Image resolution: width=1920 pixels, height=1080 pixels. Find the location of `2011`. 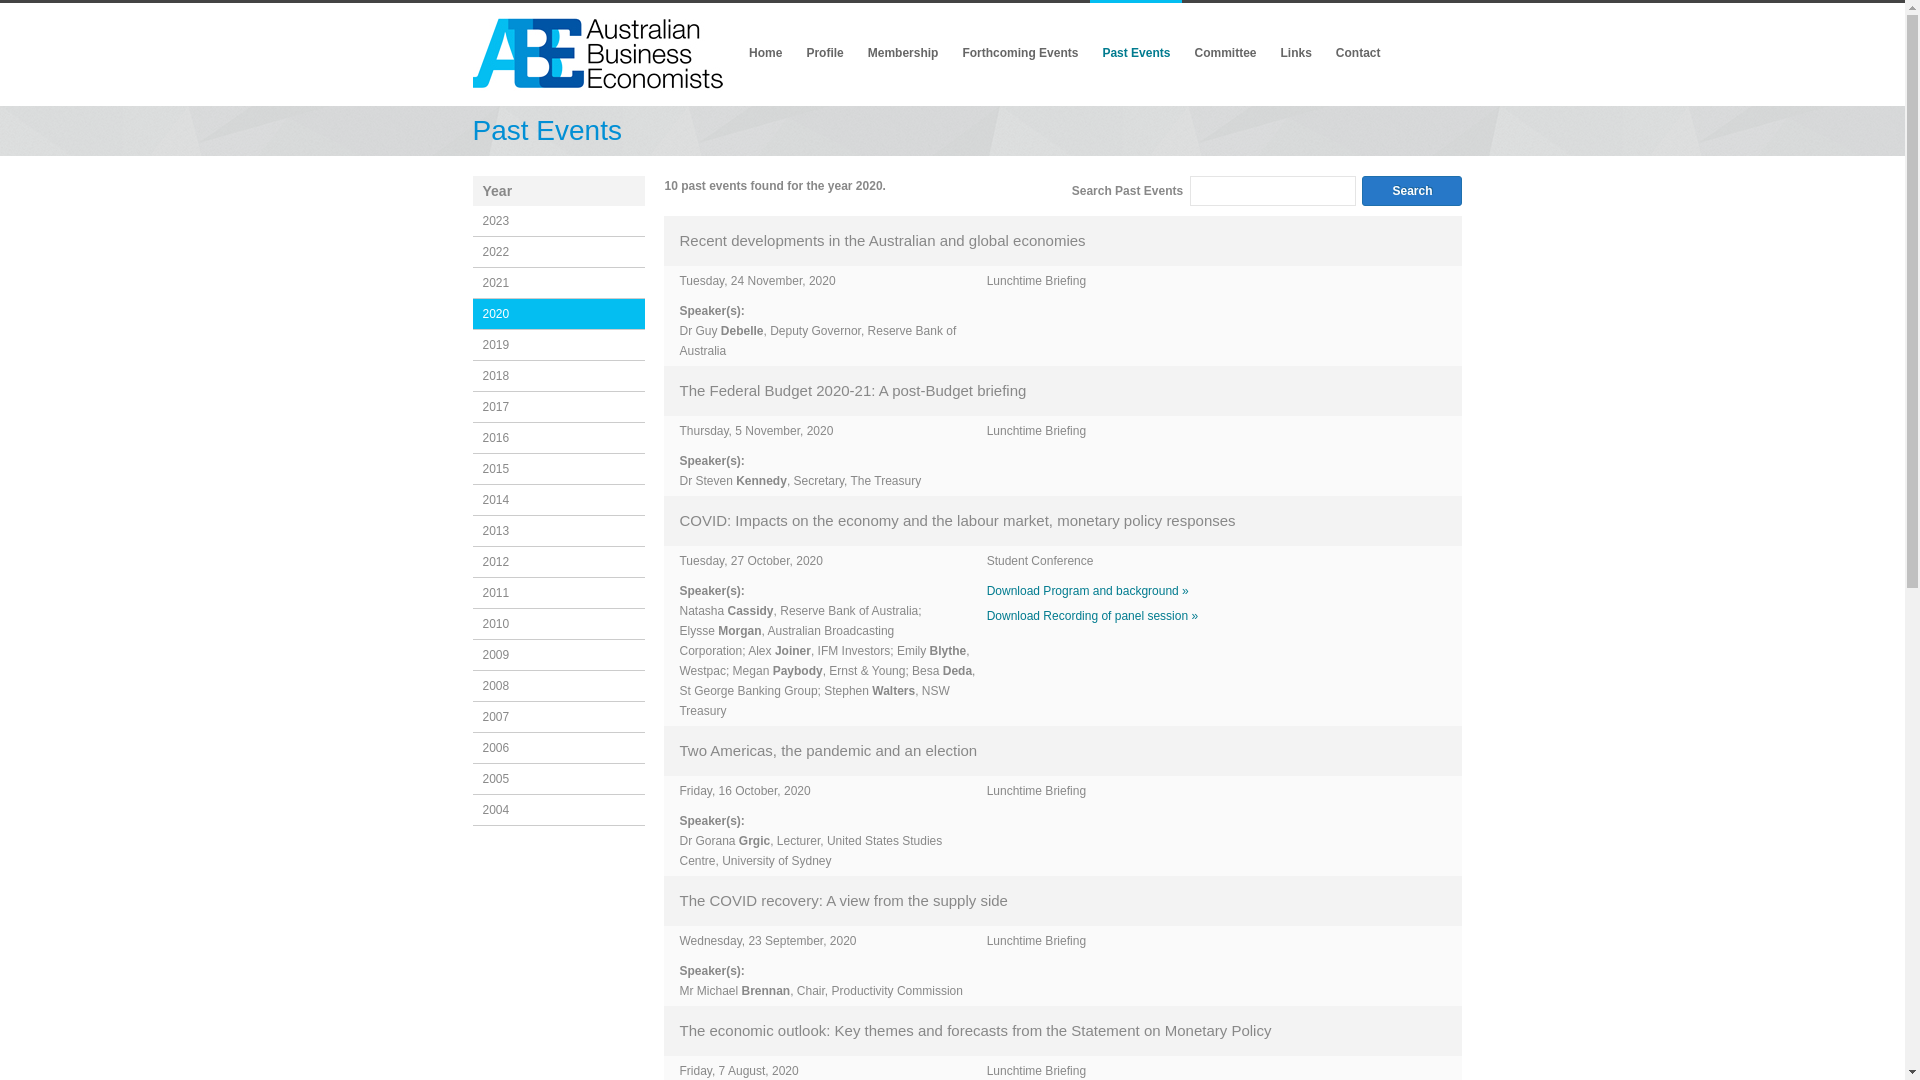

2011 is located at coordinates (558, 594).